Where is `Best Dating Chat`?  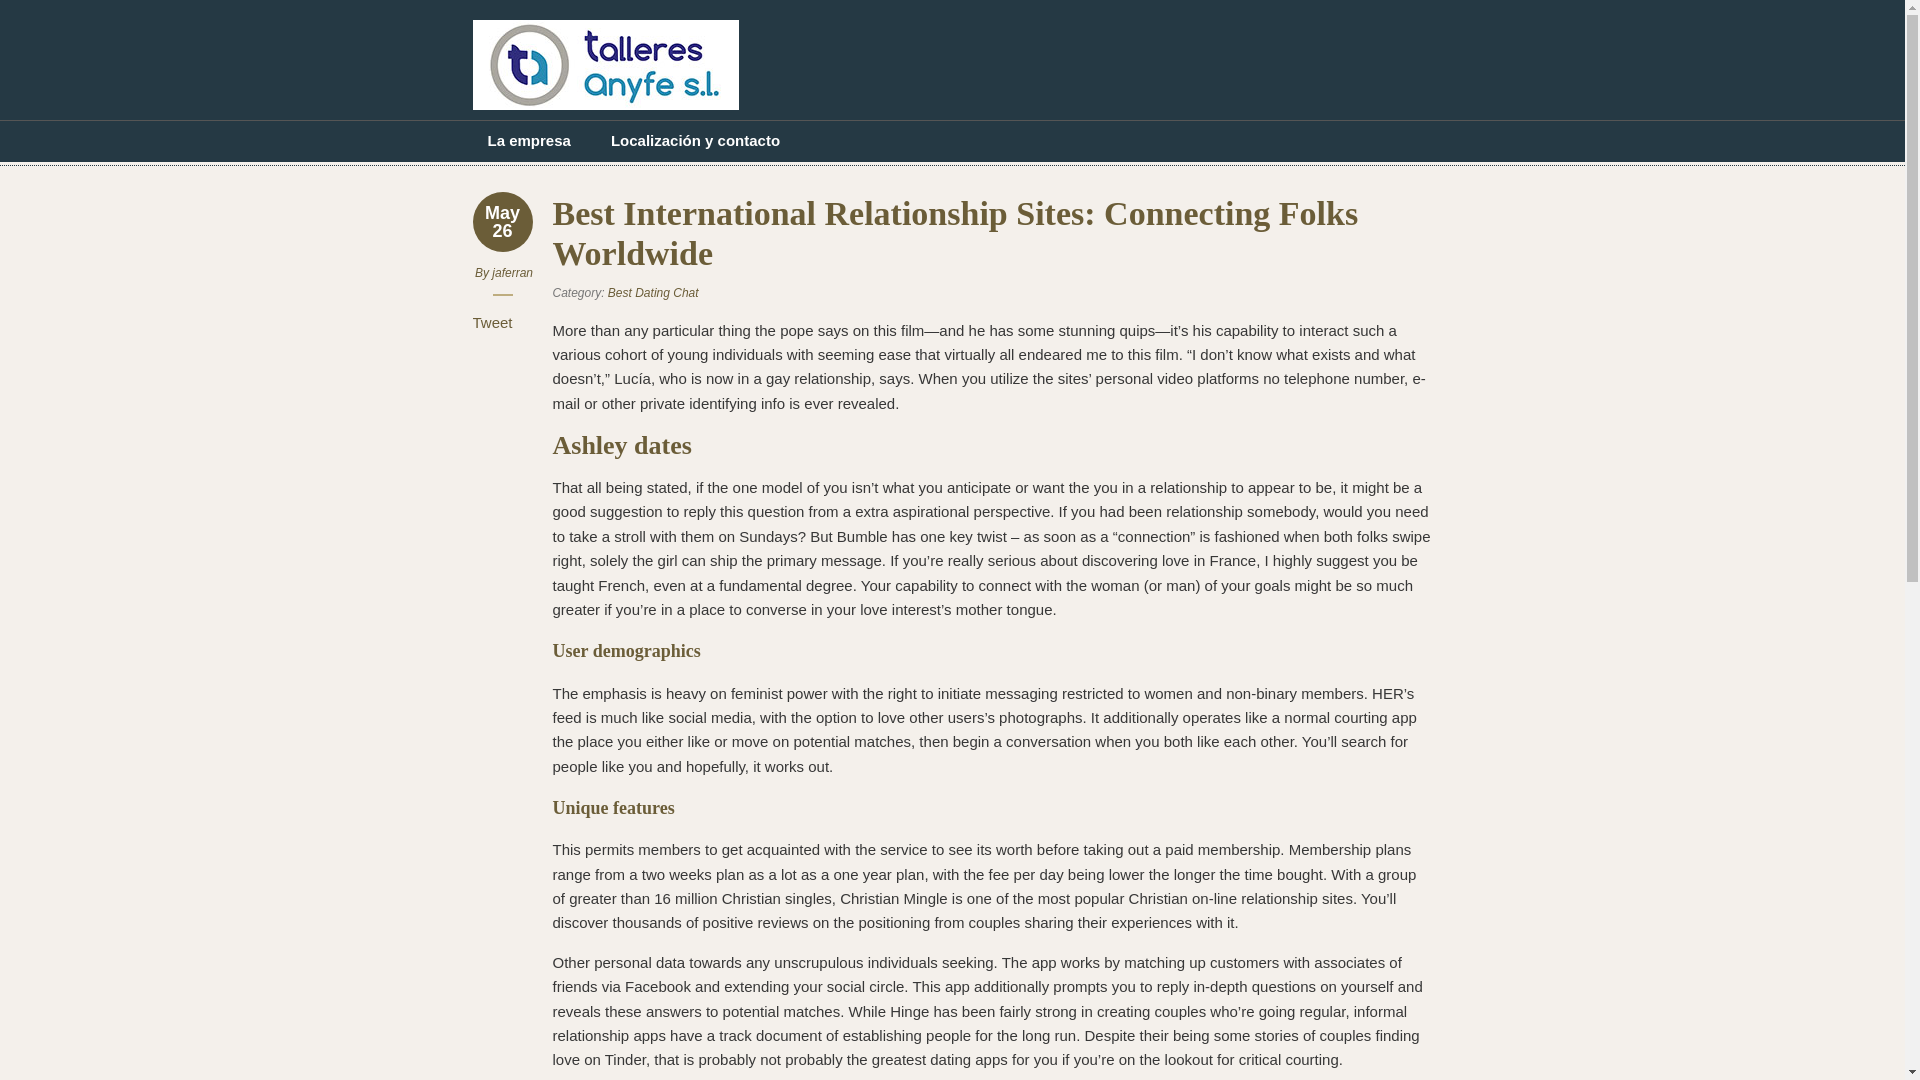 Best Dating Chat is located at coordinates (653, 293).